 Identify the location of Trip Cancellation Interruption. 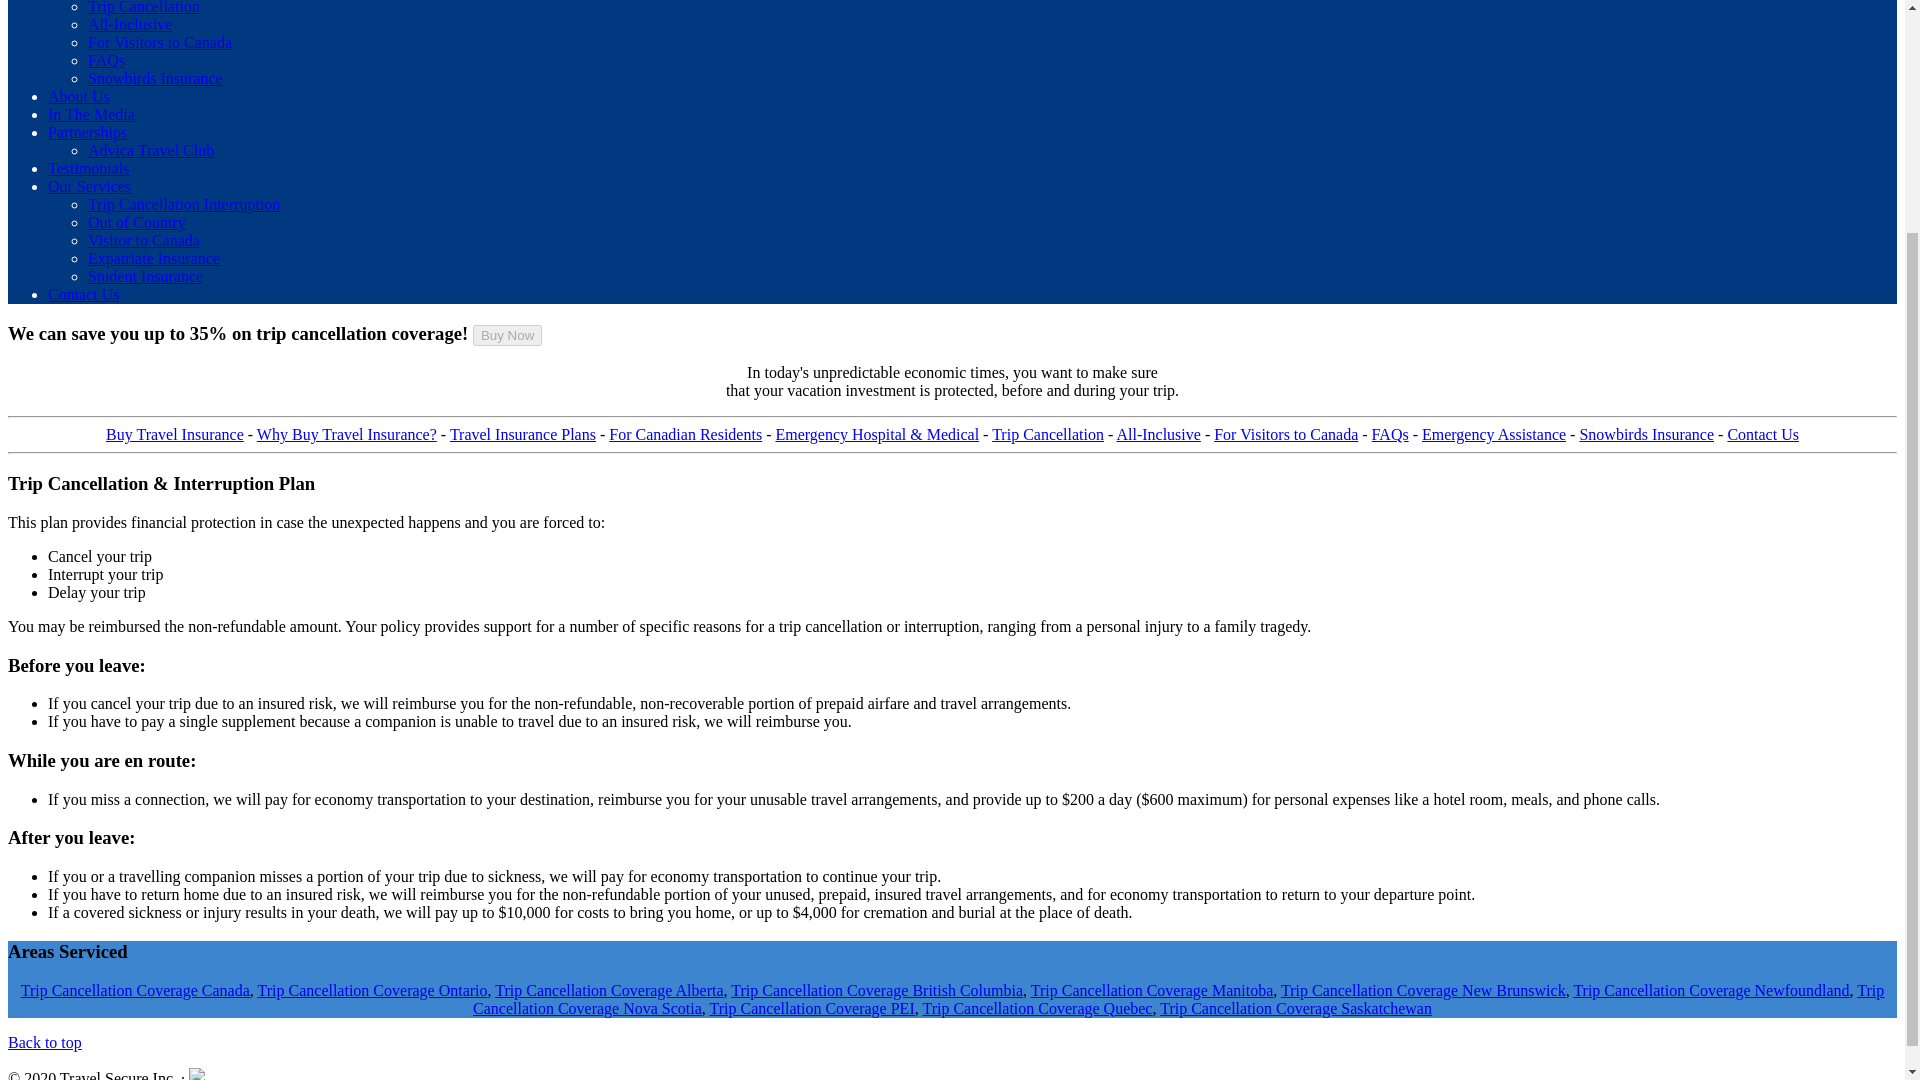
(184, 204).